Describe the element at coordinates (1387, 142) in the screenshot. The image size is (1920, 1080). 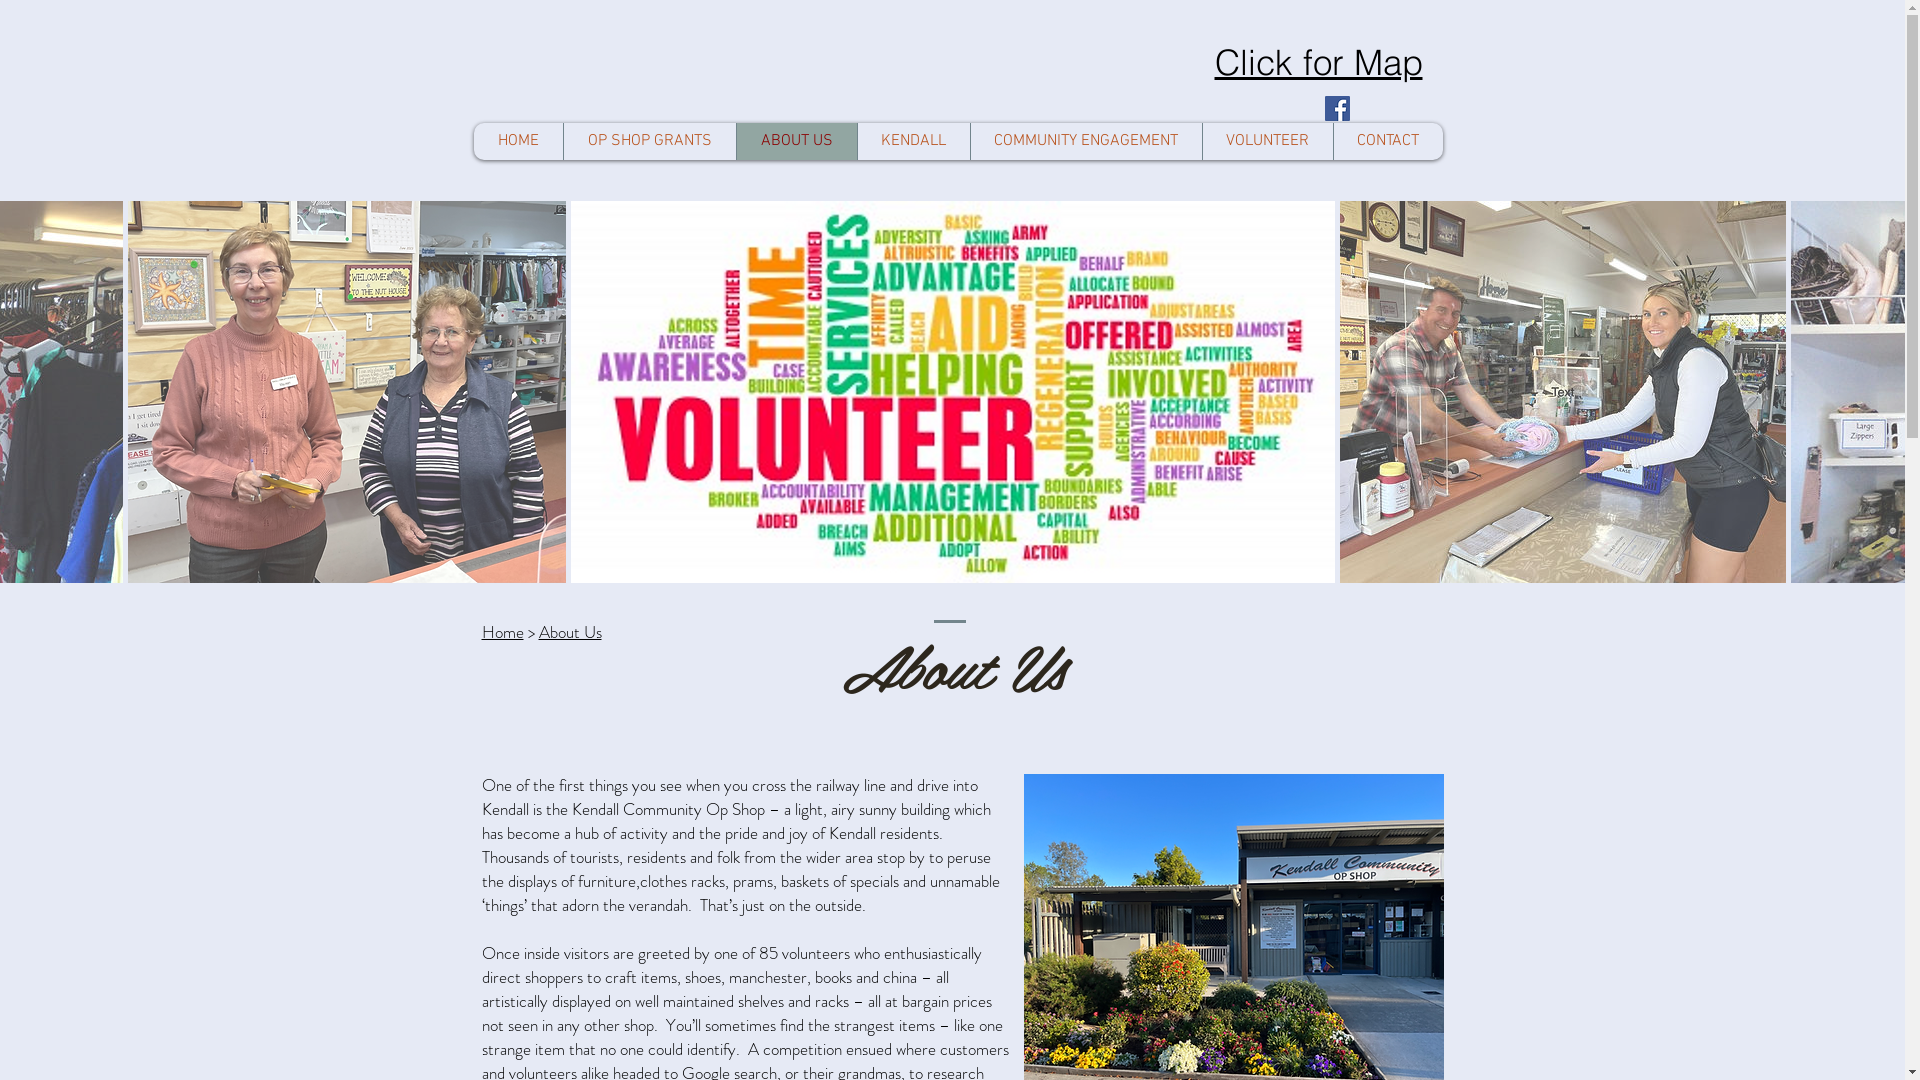
I see `CONTACT` at that location.